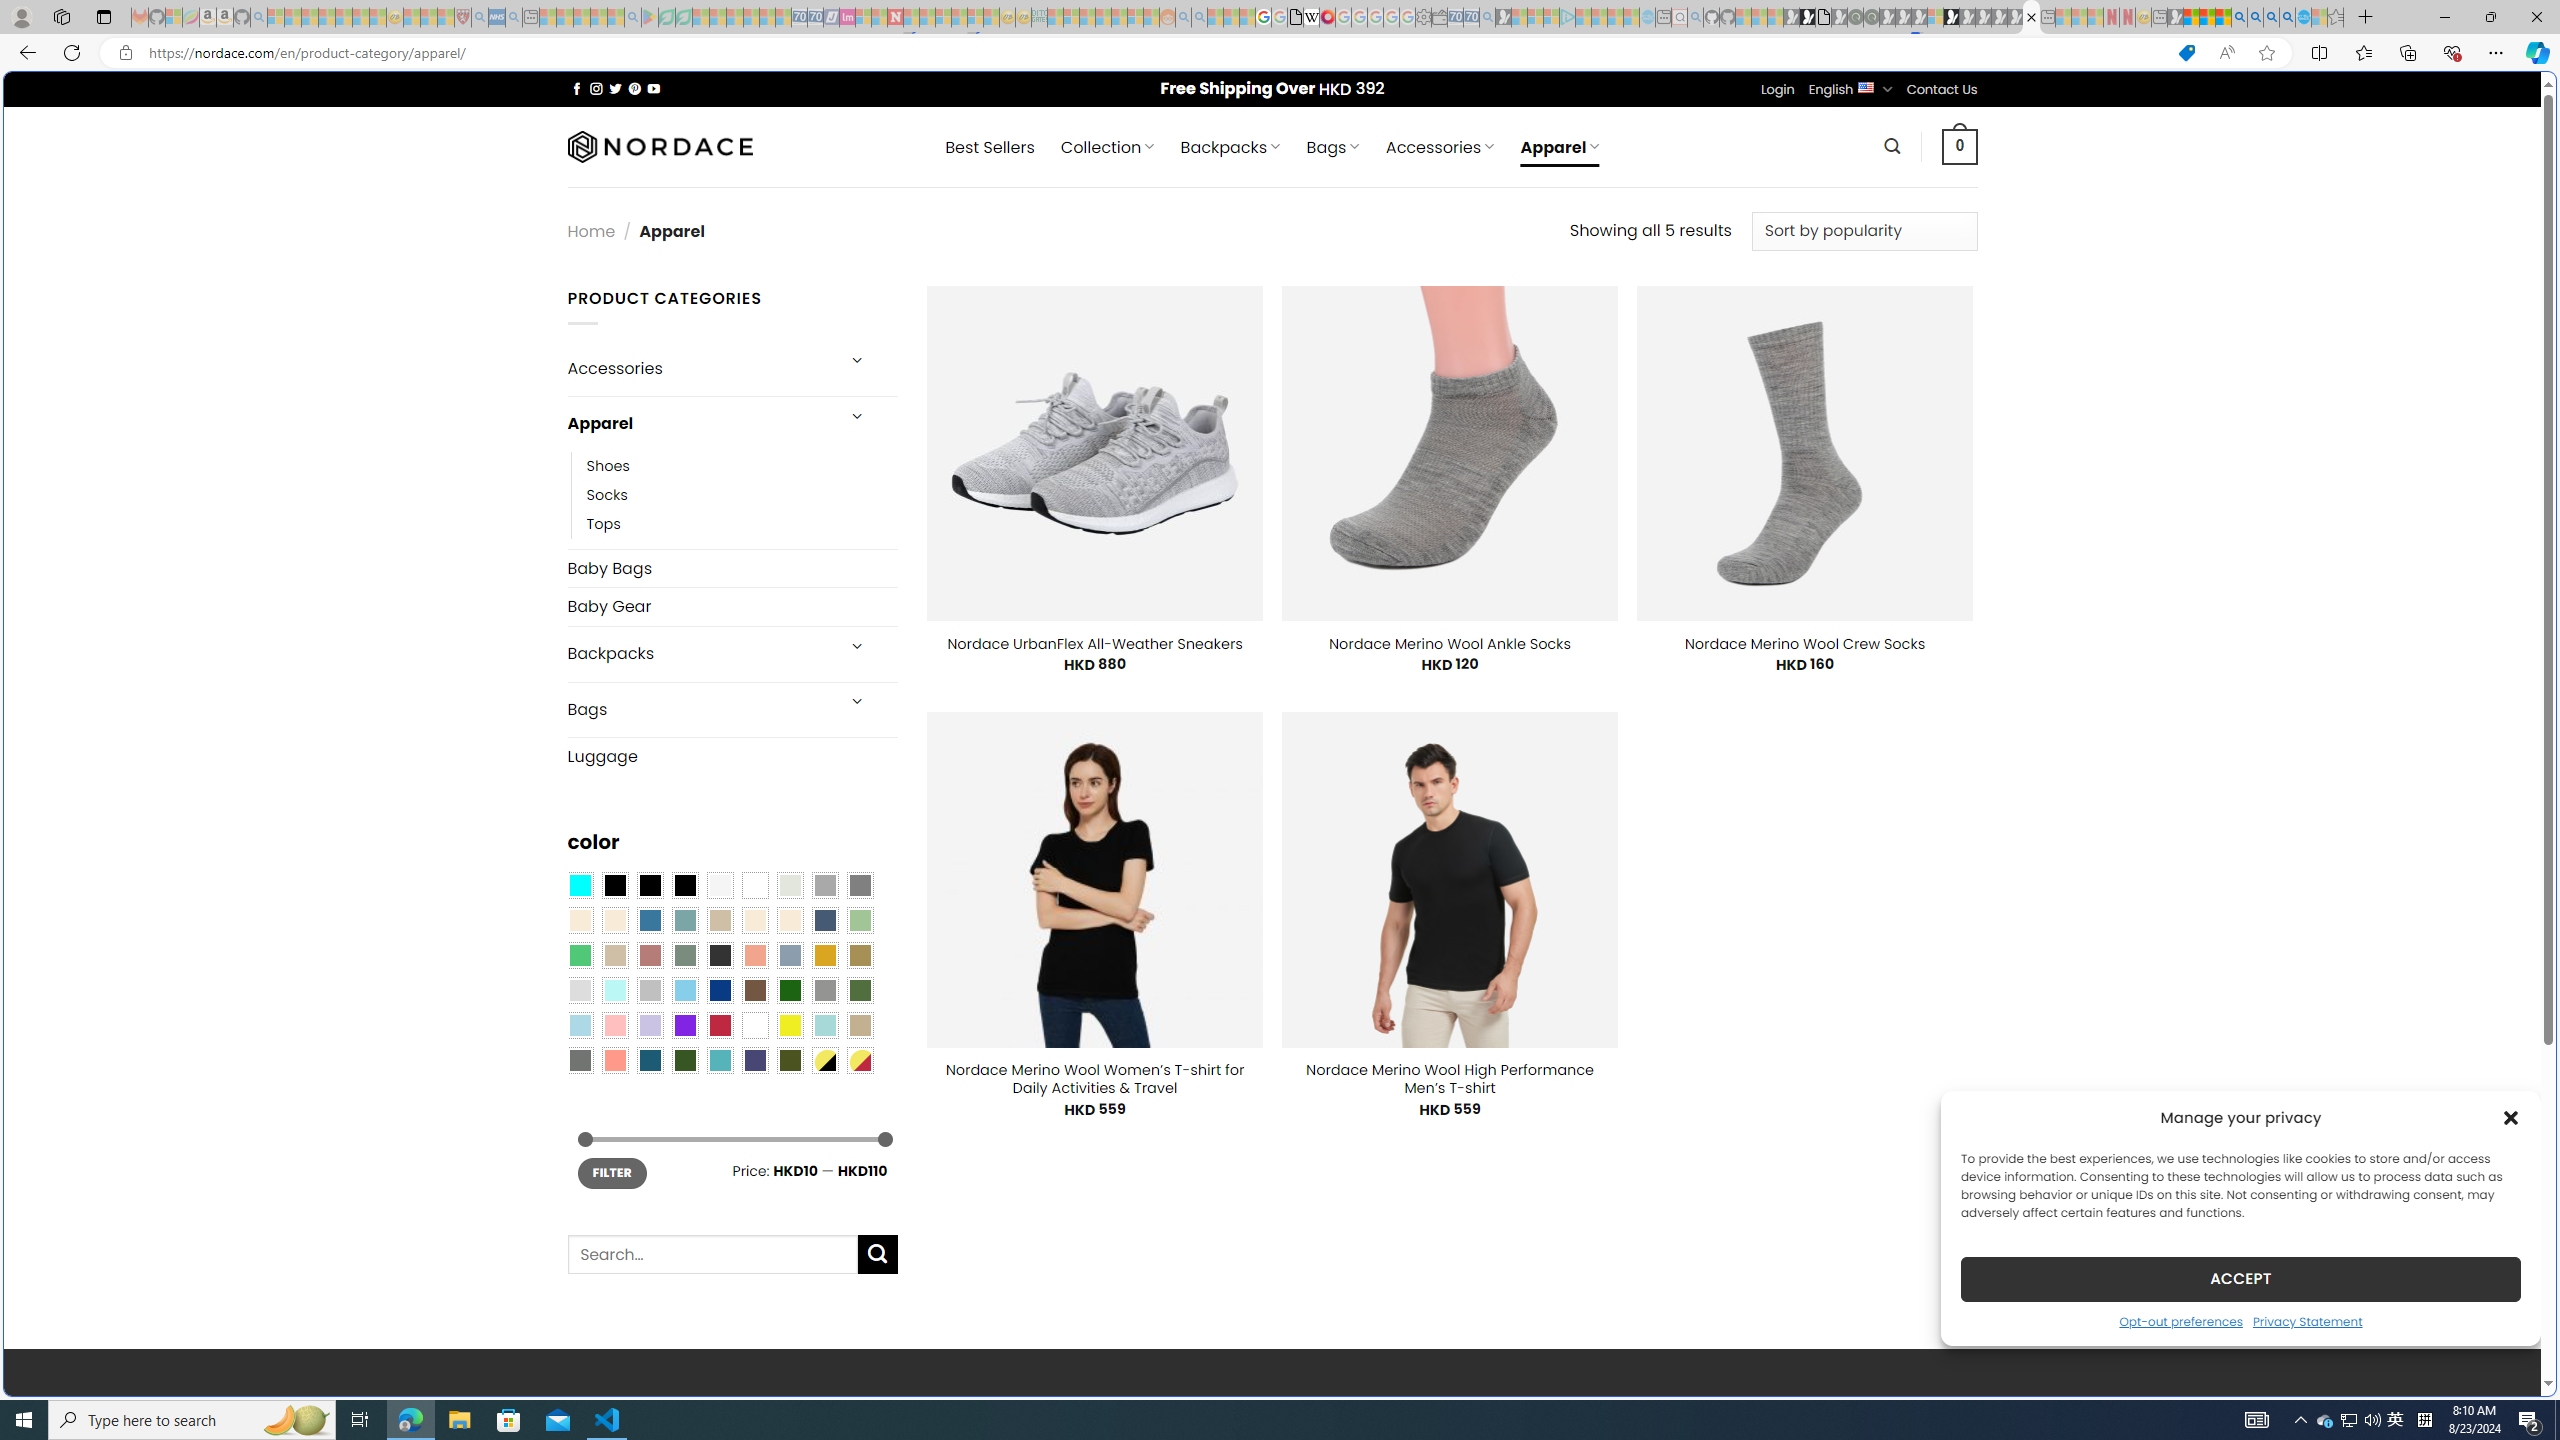 The image size is (2560, 1440). What do you see at coordinates (755, 920) in the screenshot?
I see `Caramel` at bounding box center [755, 920].